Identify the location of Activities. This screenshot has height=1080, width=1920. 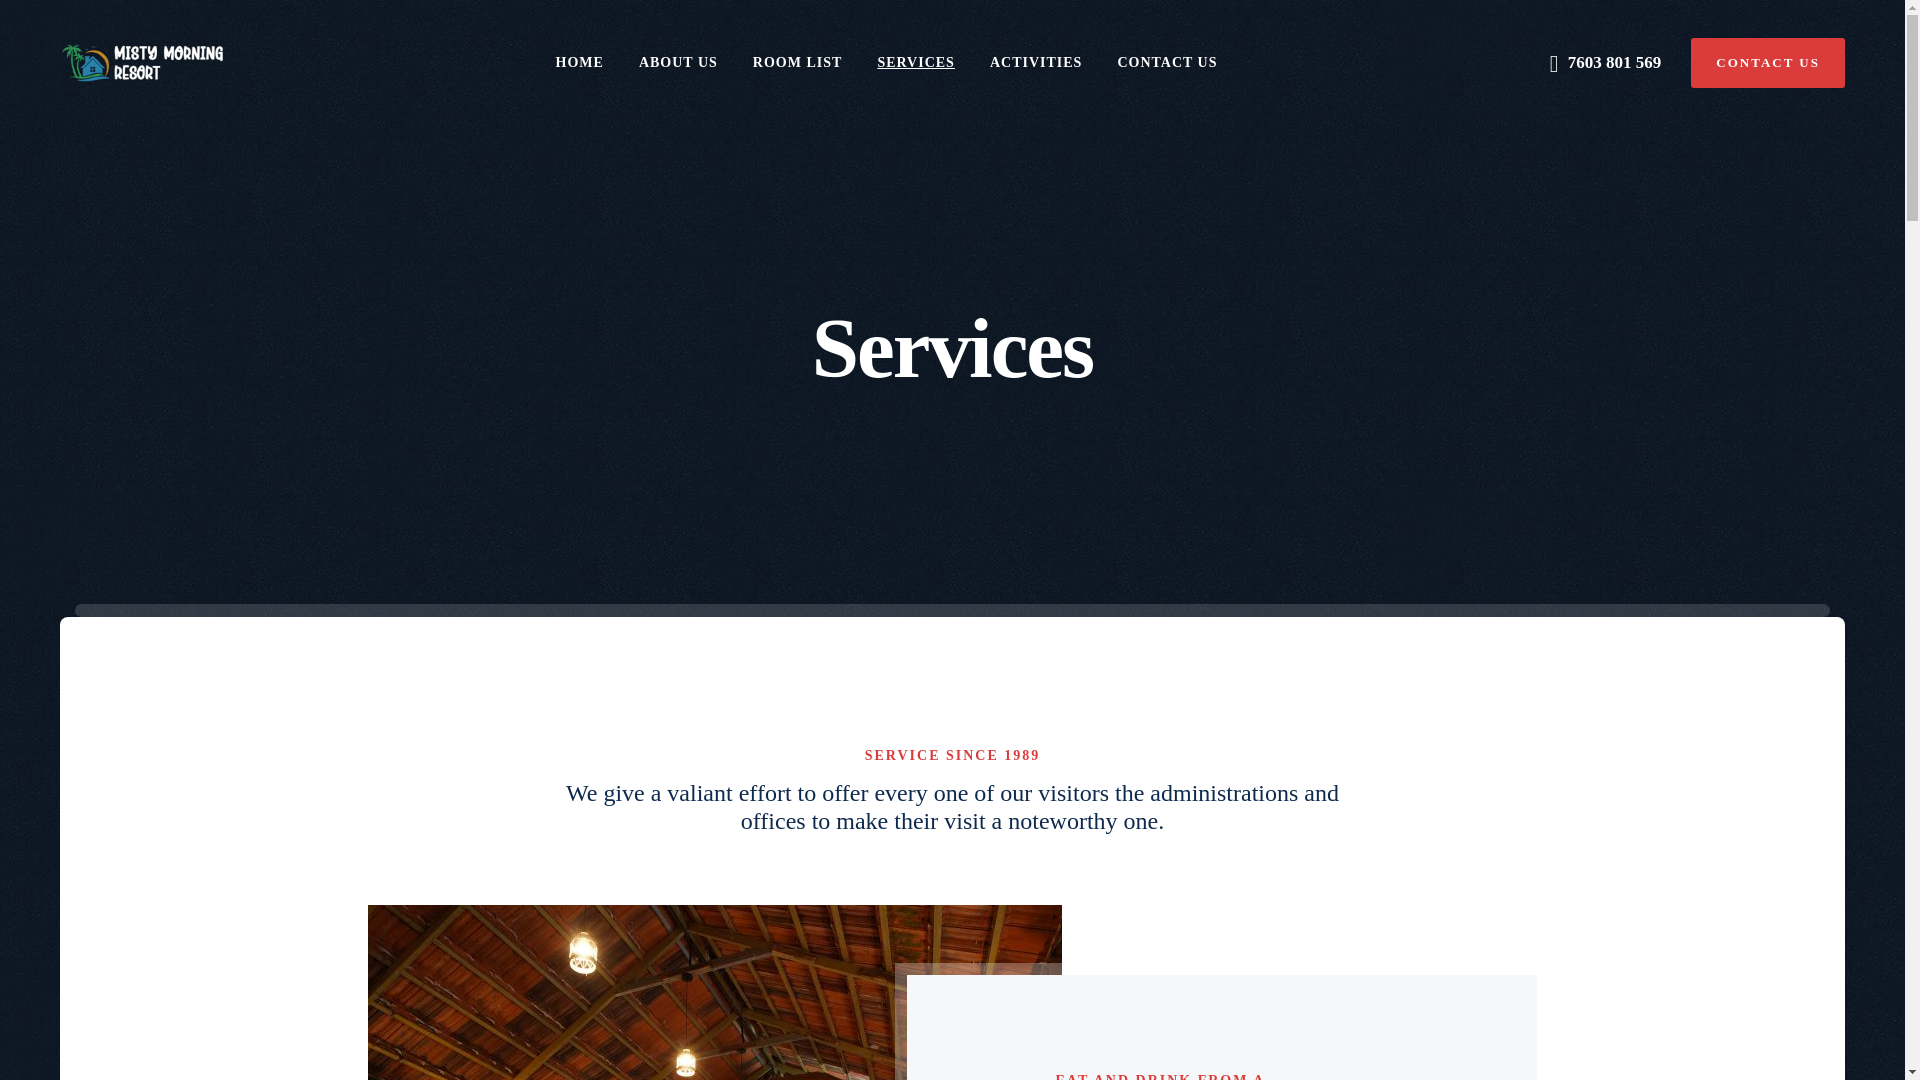
(1036, 61).